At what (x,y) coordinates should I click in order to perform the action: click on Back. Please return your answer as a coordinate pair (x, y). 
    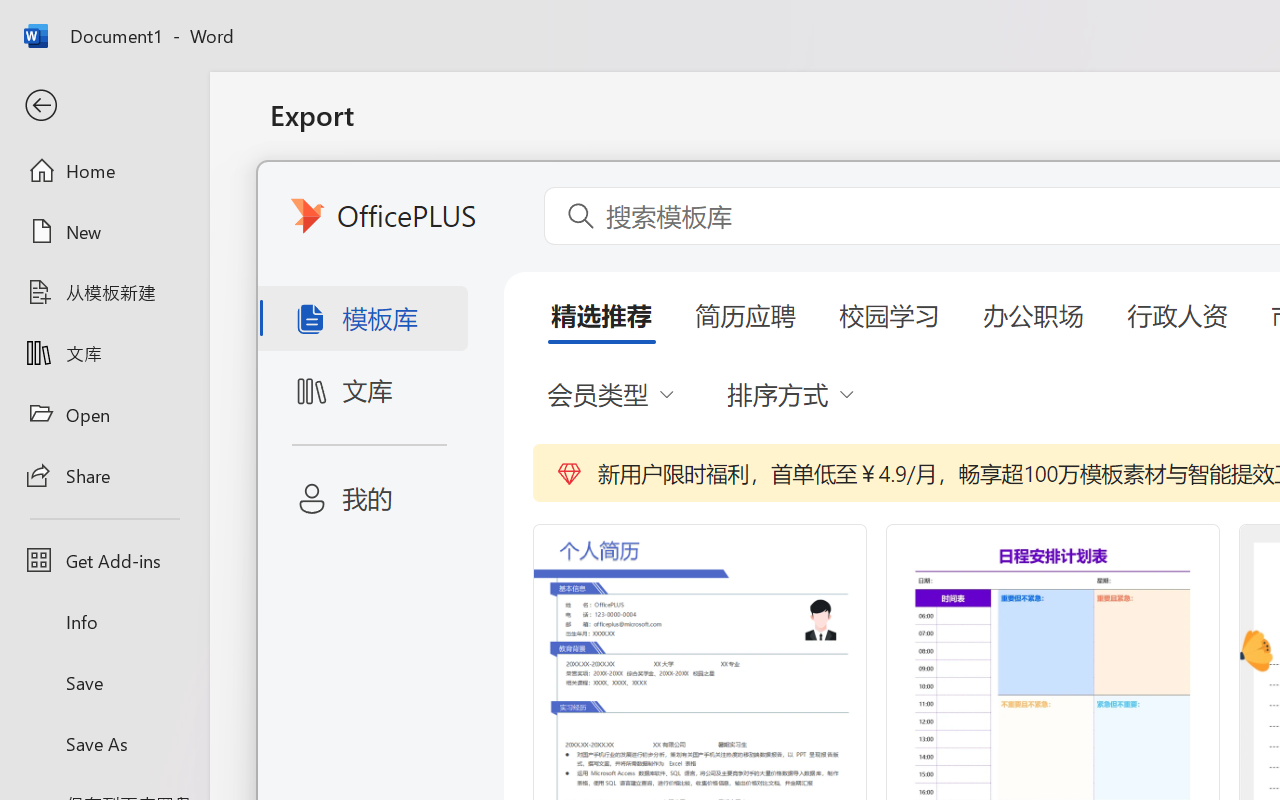
    Looking at the image, I should click on (19, 70).